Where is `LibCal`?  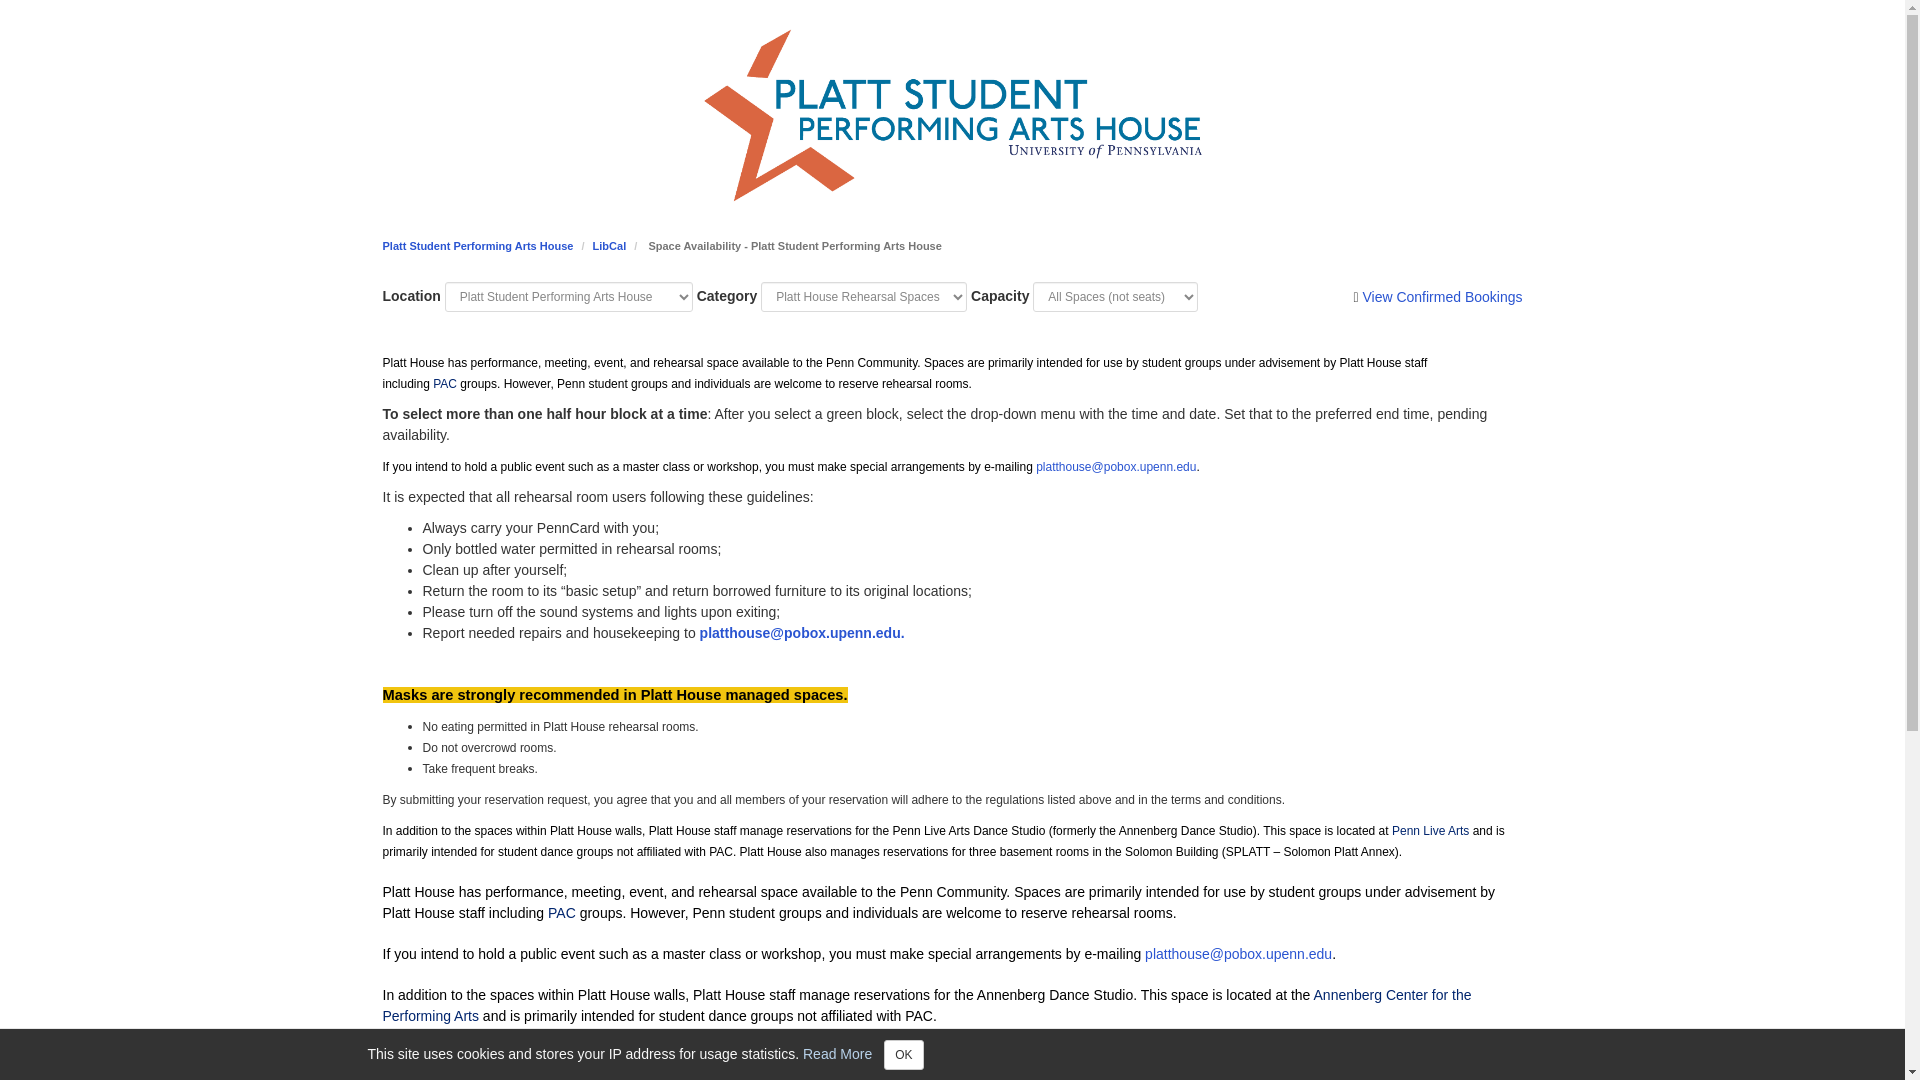
LibCal is located at coordinates (610, 245).